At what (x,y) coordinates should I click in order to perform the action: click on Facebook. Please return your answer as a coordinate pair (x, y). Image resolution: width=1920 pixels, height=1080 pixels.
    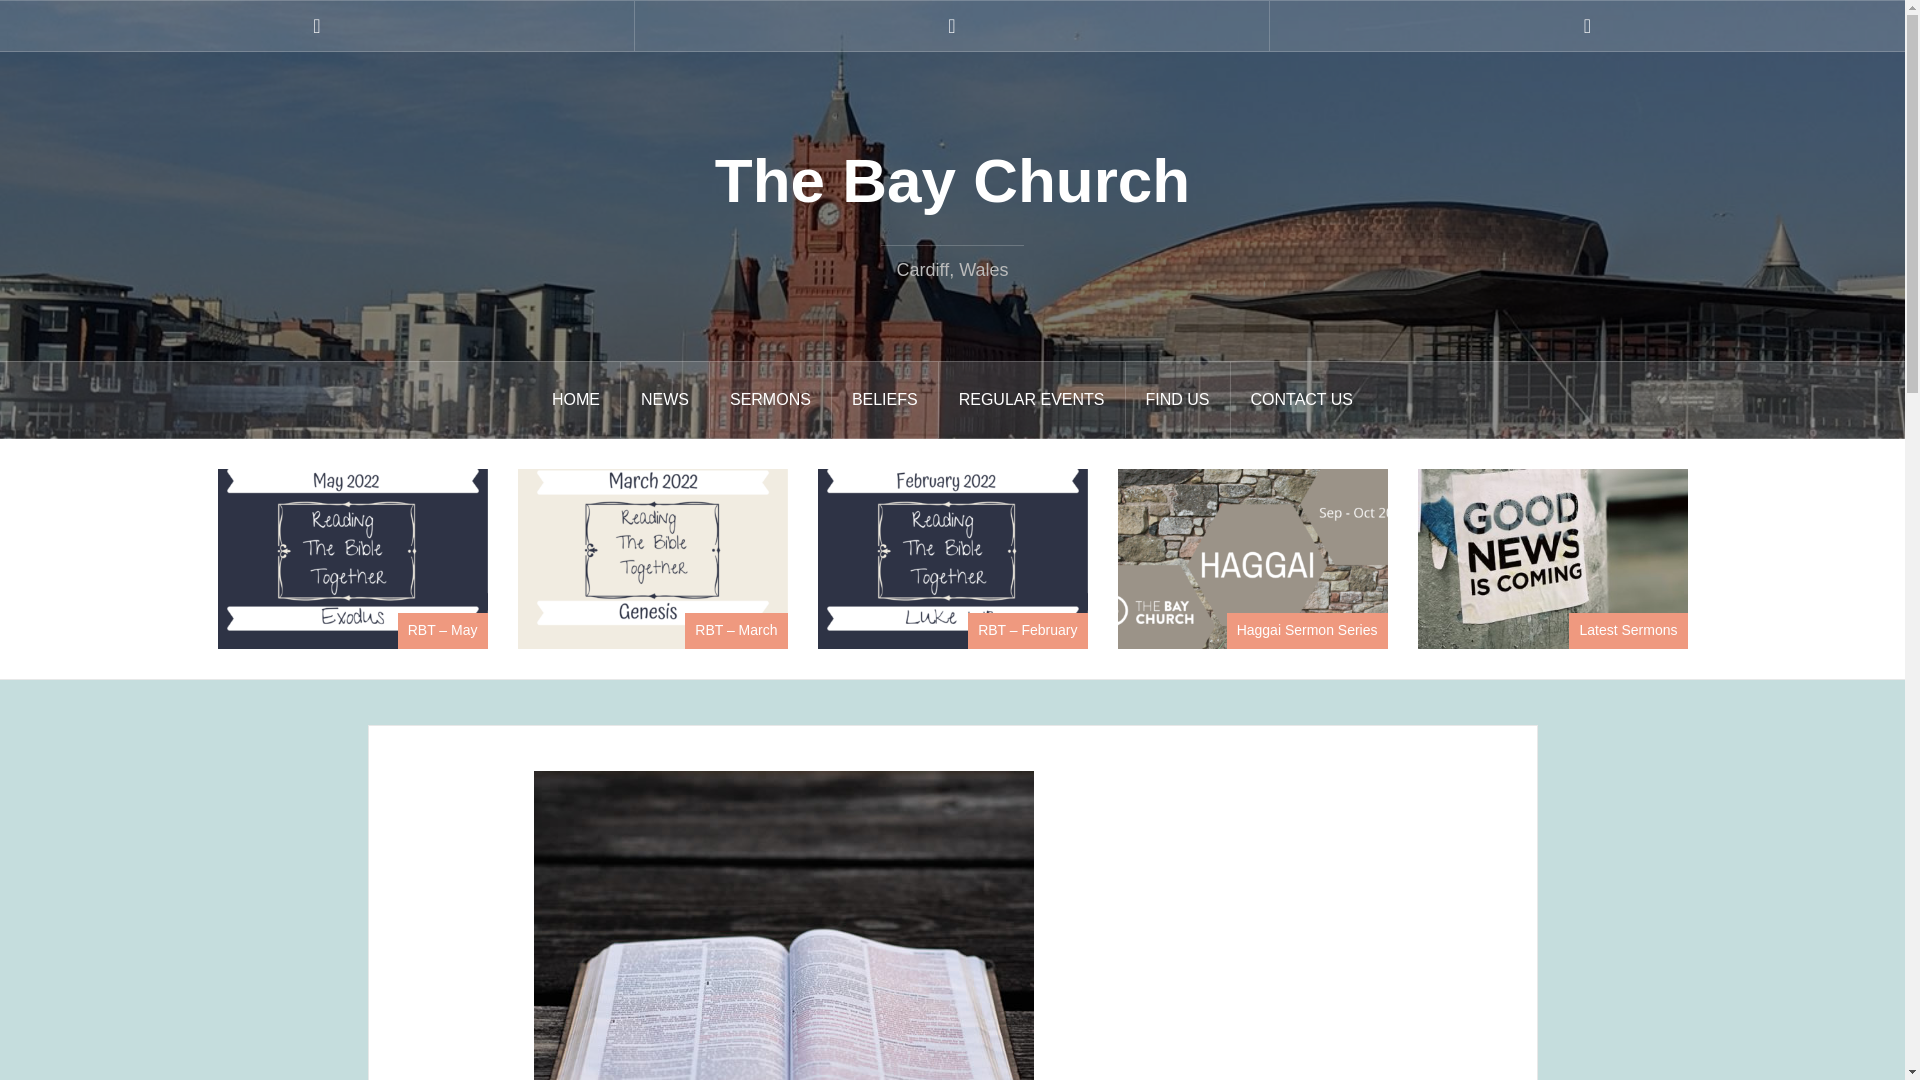
    Looking at the image, I should click on (316, 26).